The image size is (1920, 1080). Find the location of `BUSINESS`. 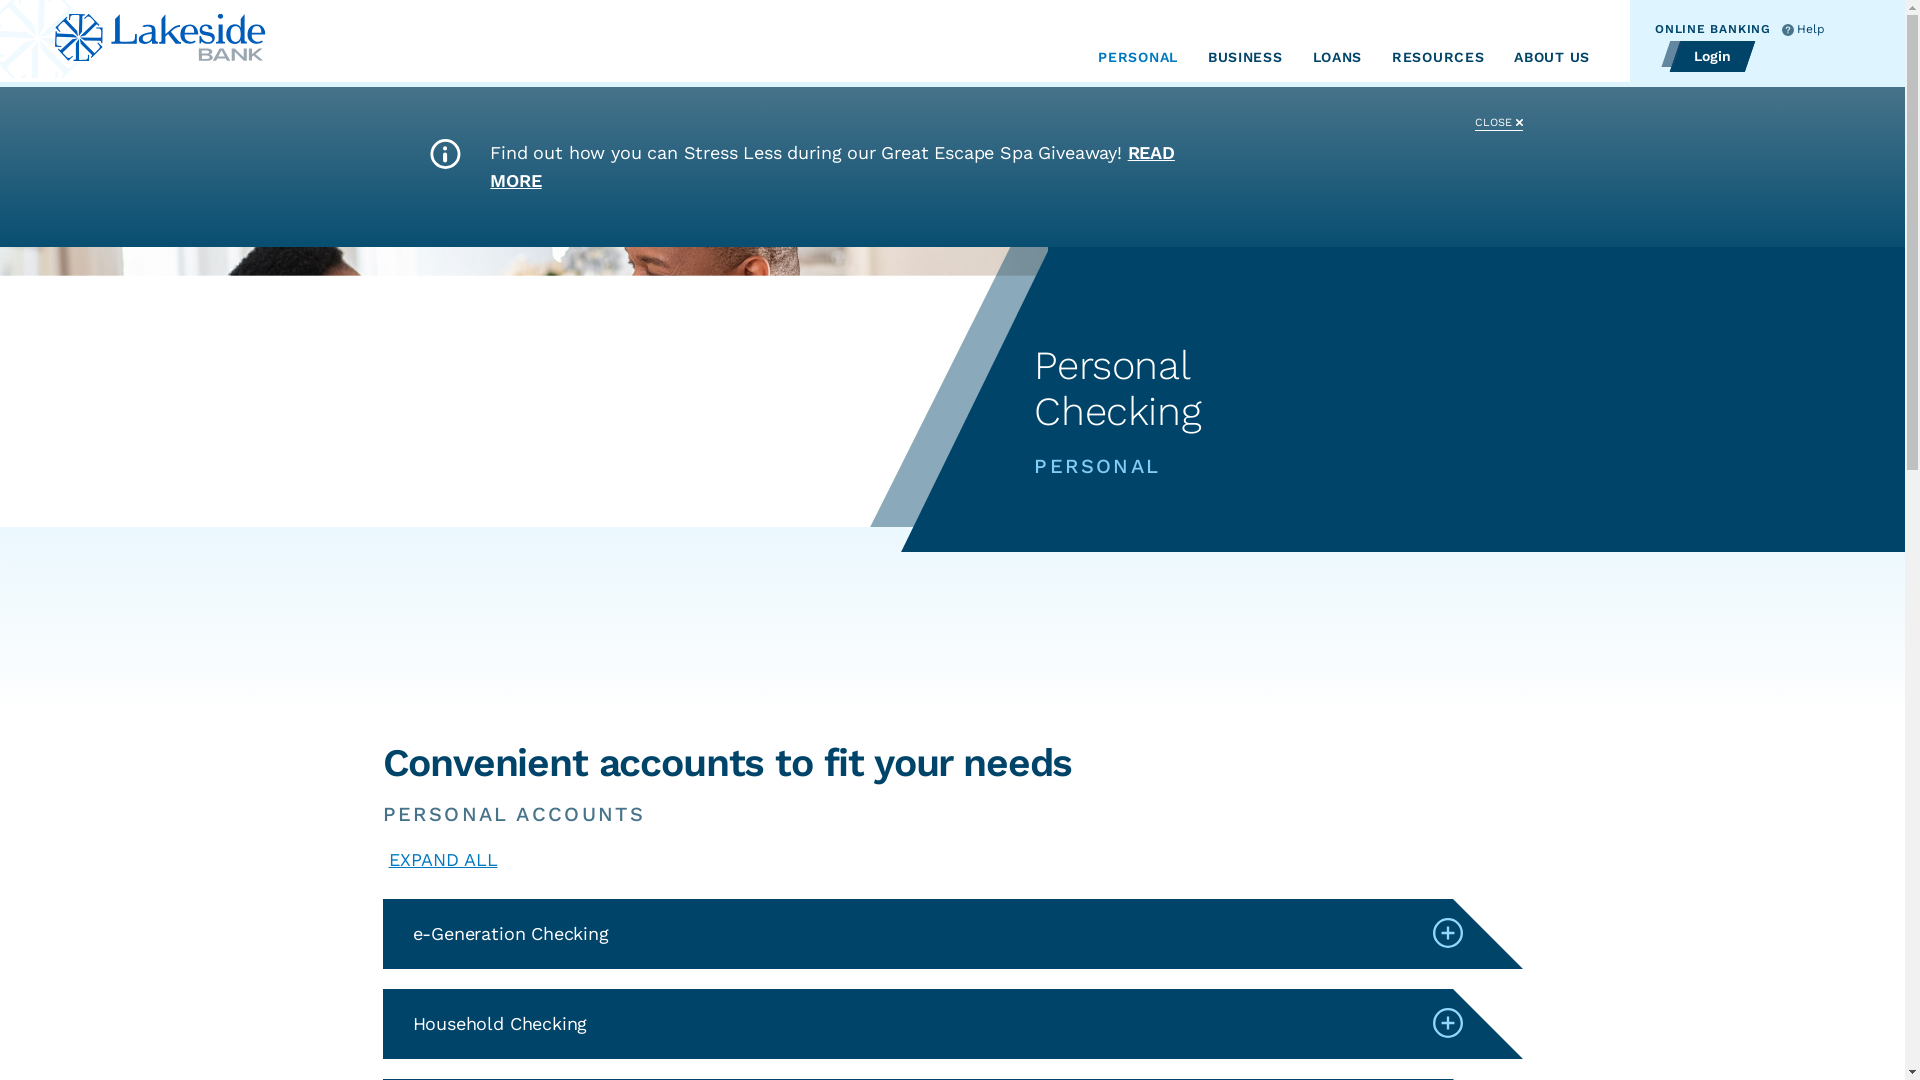

BUSINESS is located at coordinates (1246, 57).